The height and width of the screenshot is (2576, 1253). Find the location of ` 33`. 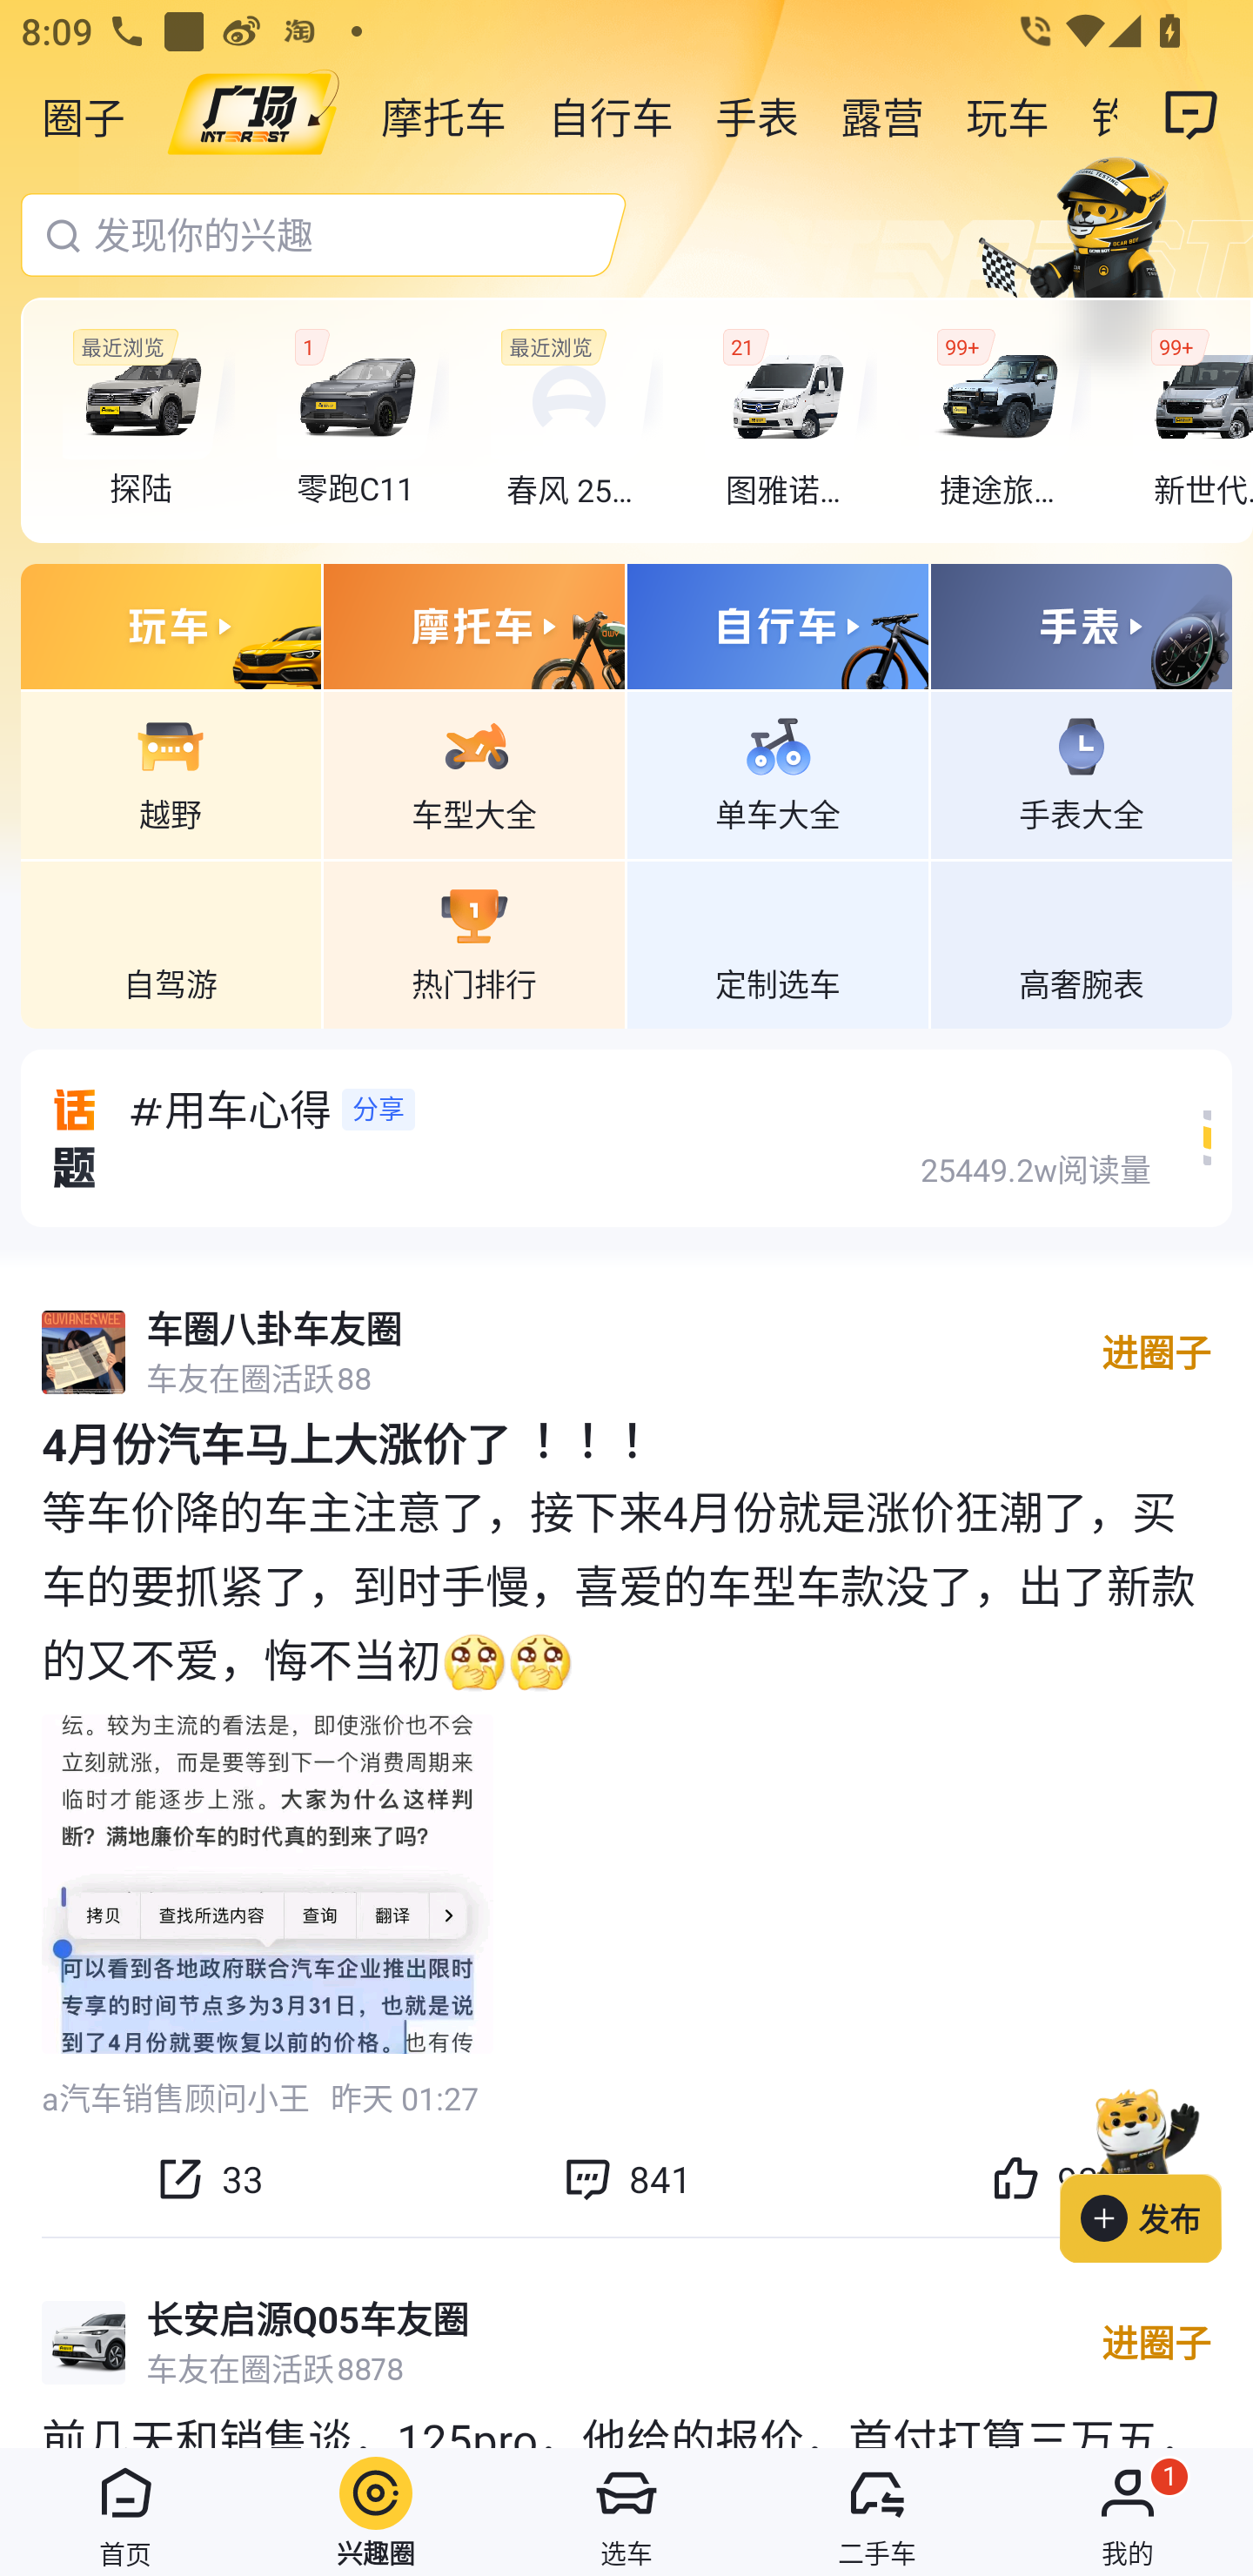

 33 is located at coordinates (209, 2179).